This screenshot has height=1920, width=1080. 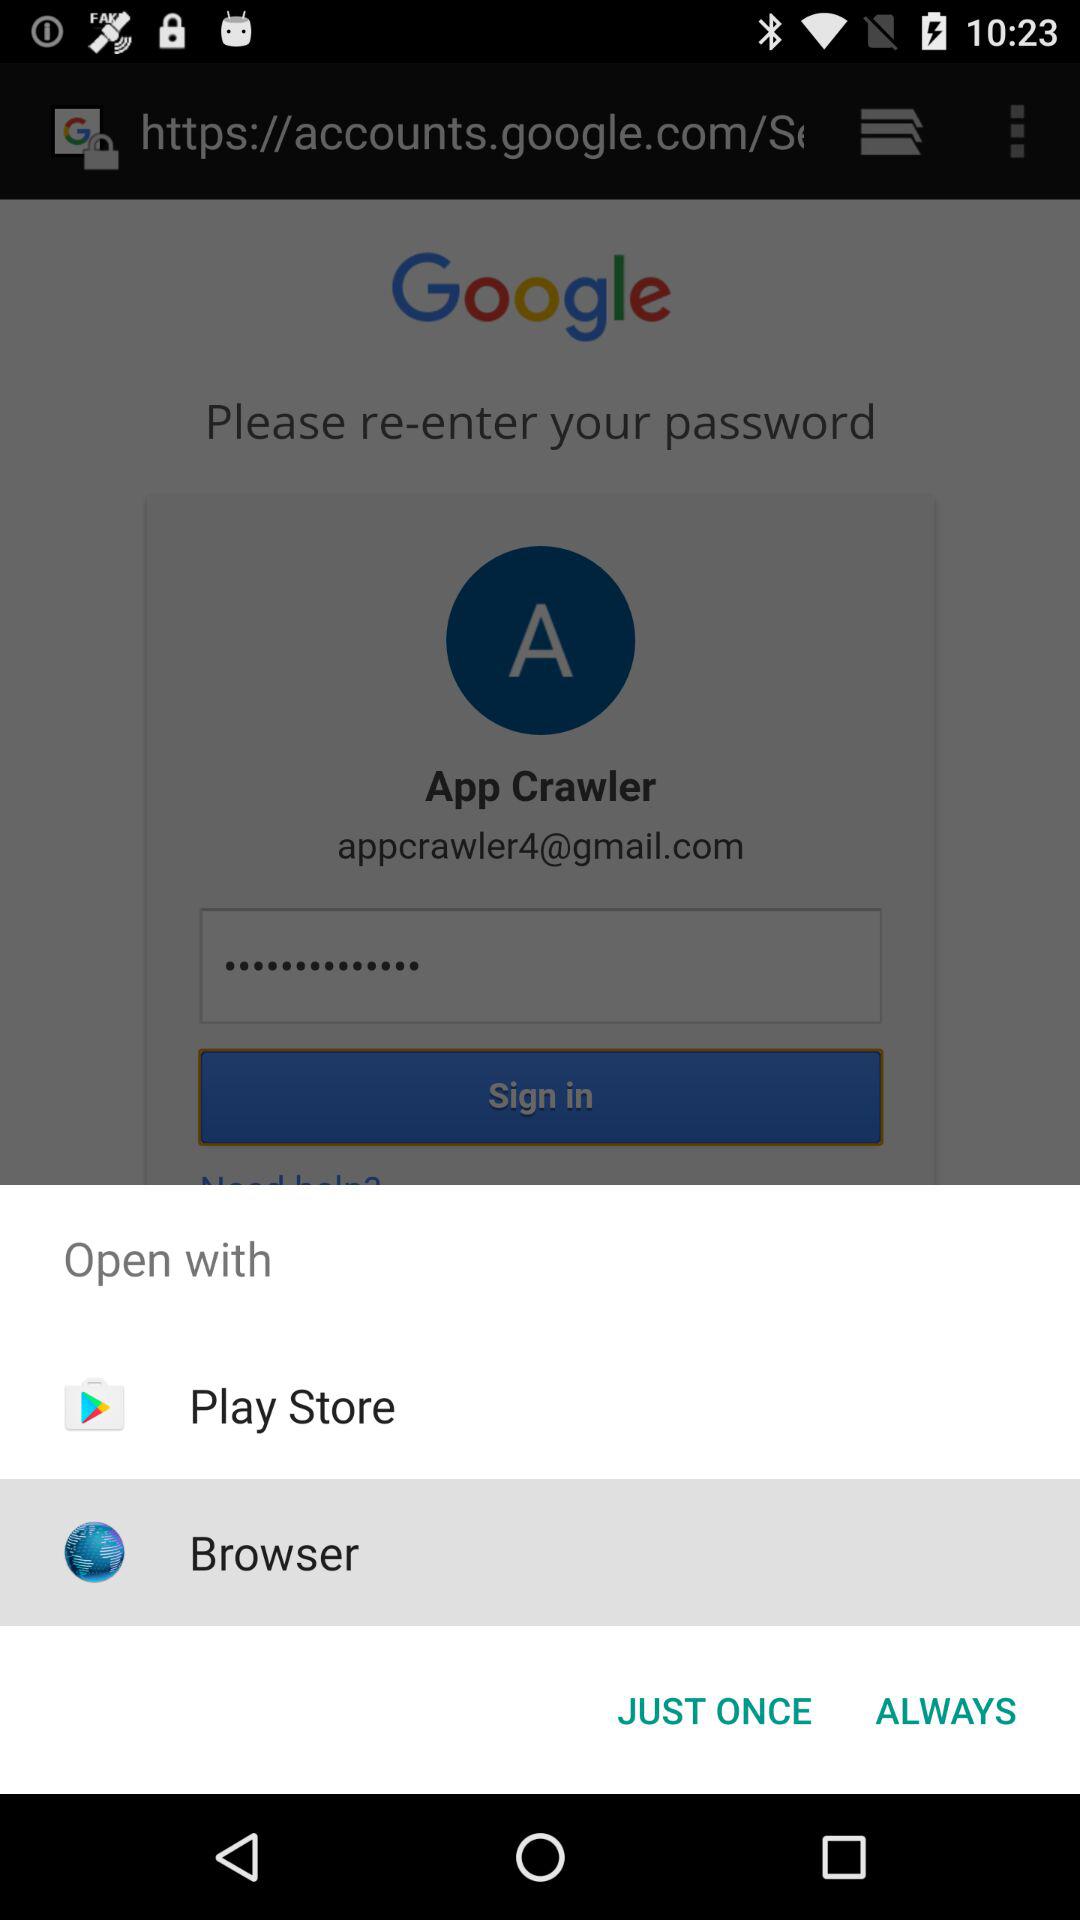 I want to click on tap the button next to always, so click(x=714, y=1710).